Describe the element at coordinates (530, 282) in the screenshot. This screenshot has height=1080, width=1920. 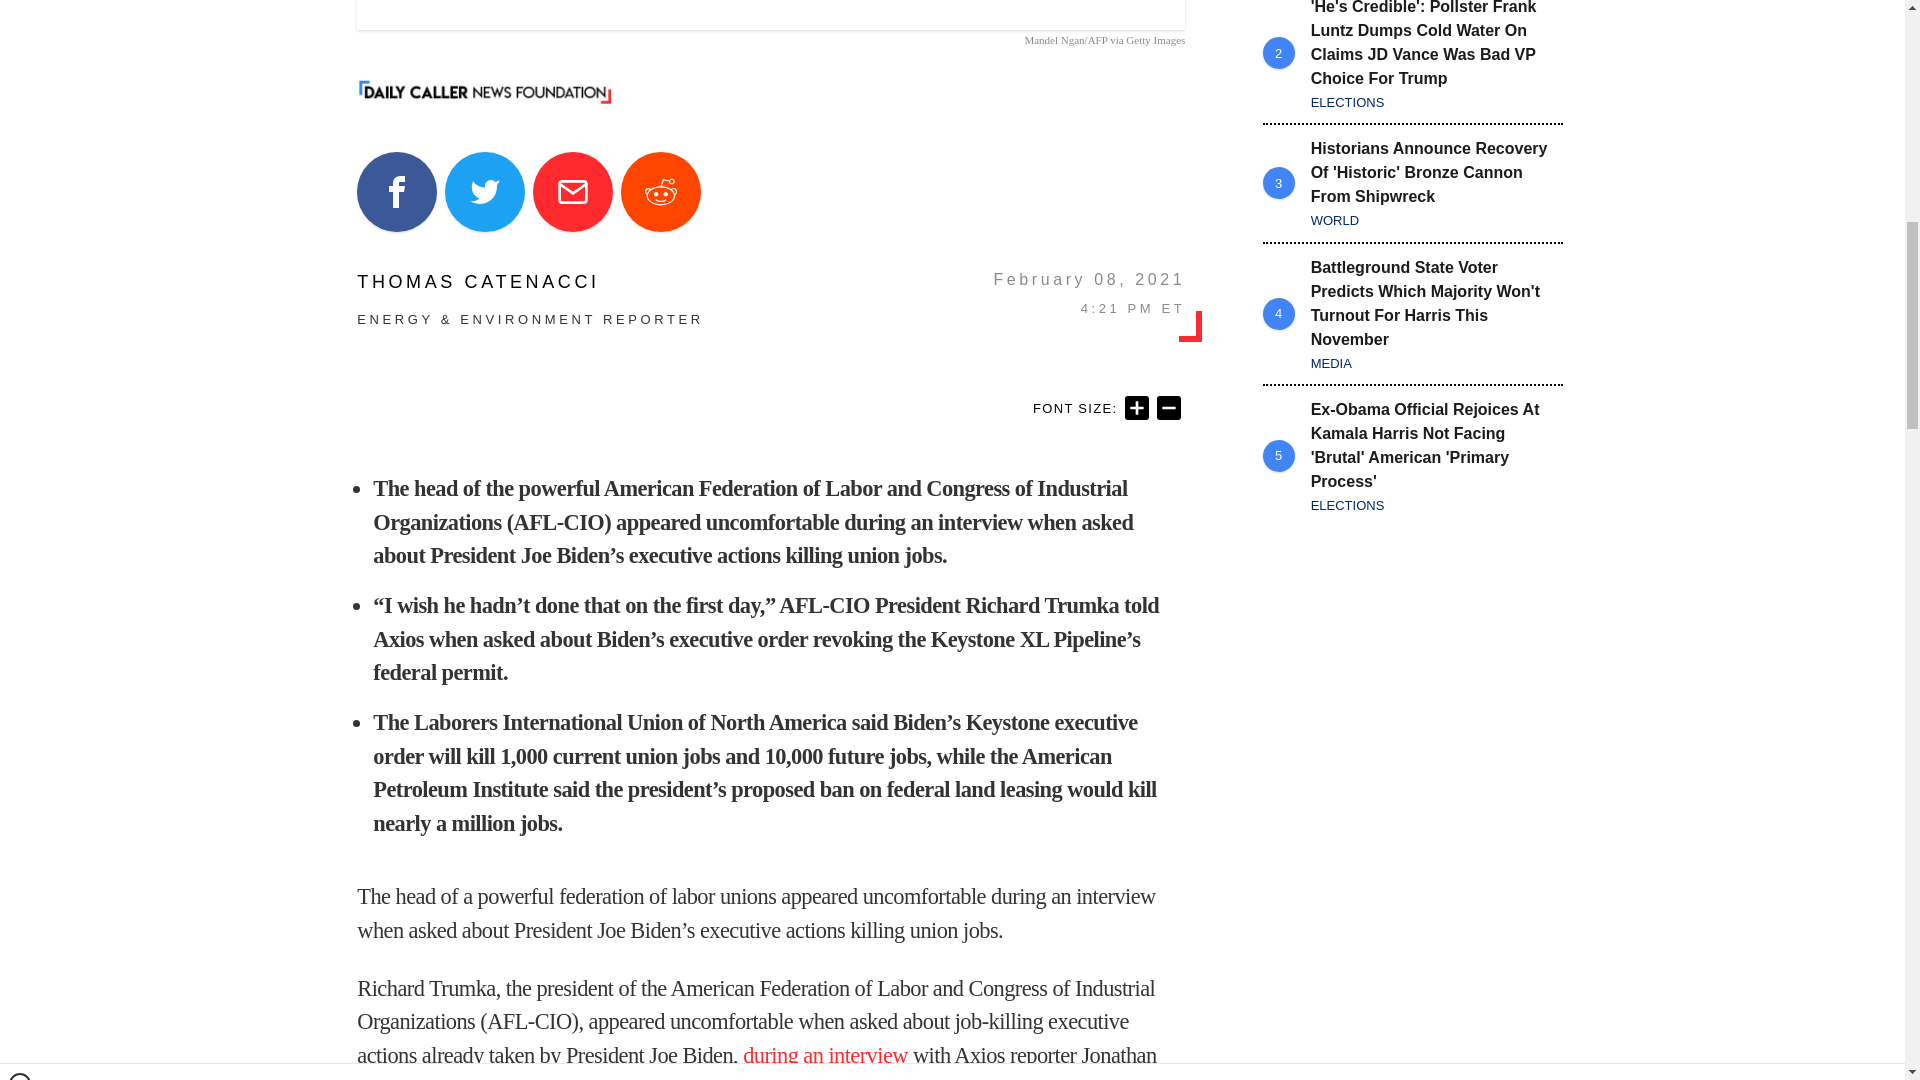
I see `View More Articles By Thomas Catenacci` at that location.